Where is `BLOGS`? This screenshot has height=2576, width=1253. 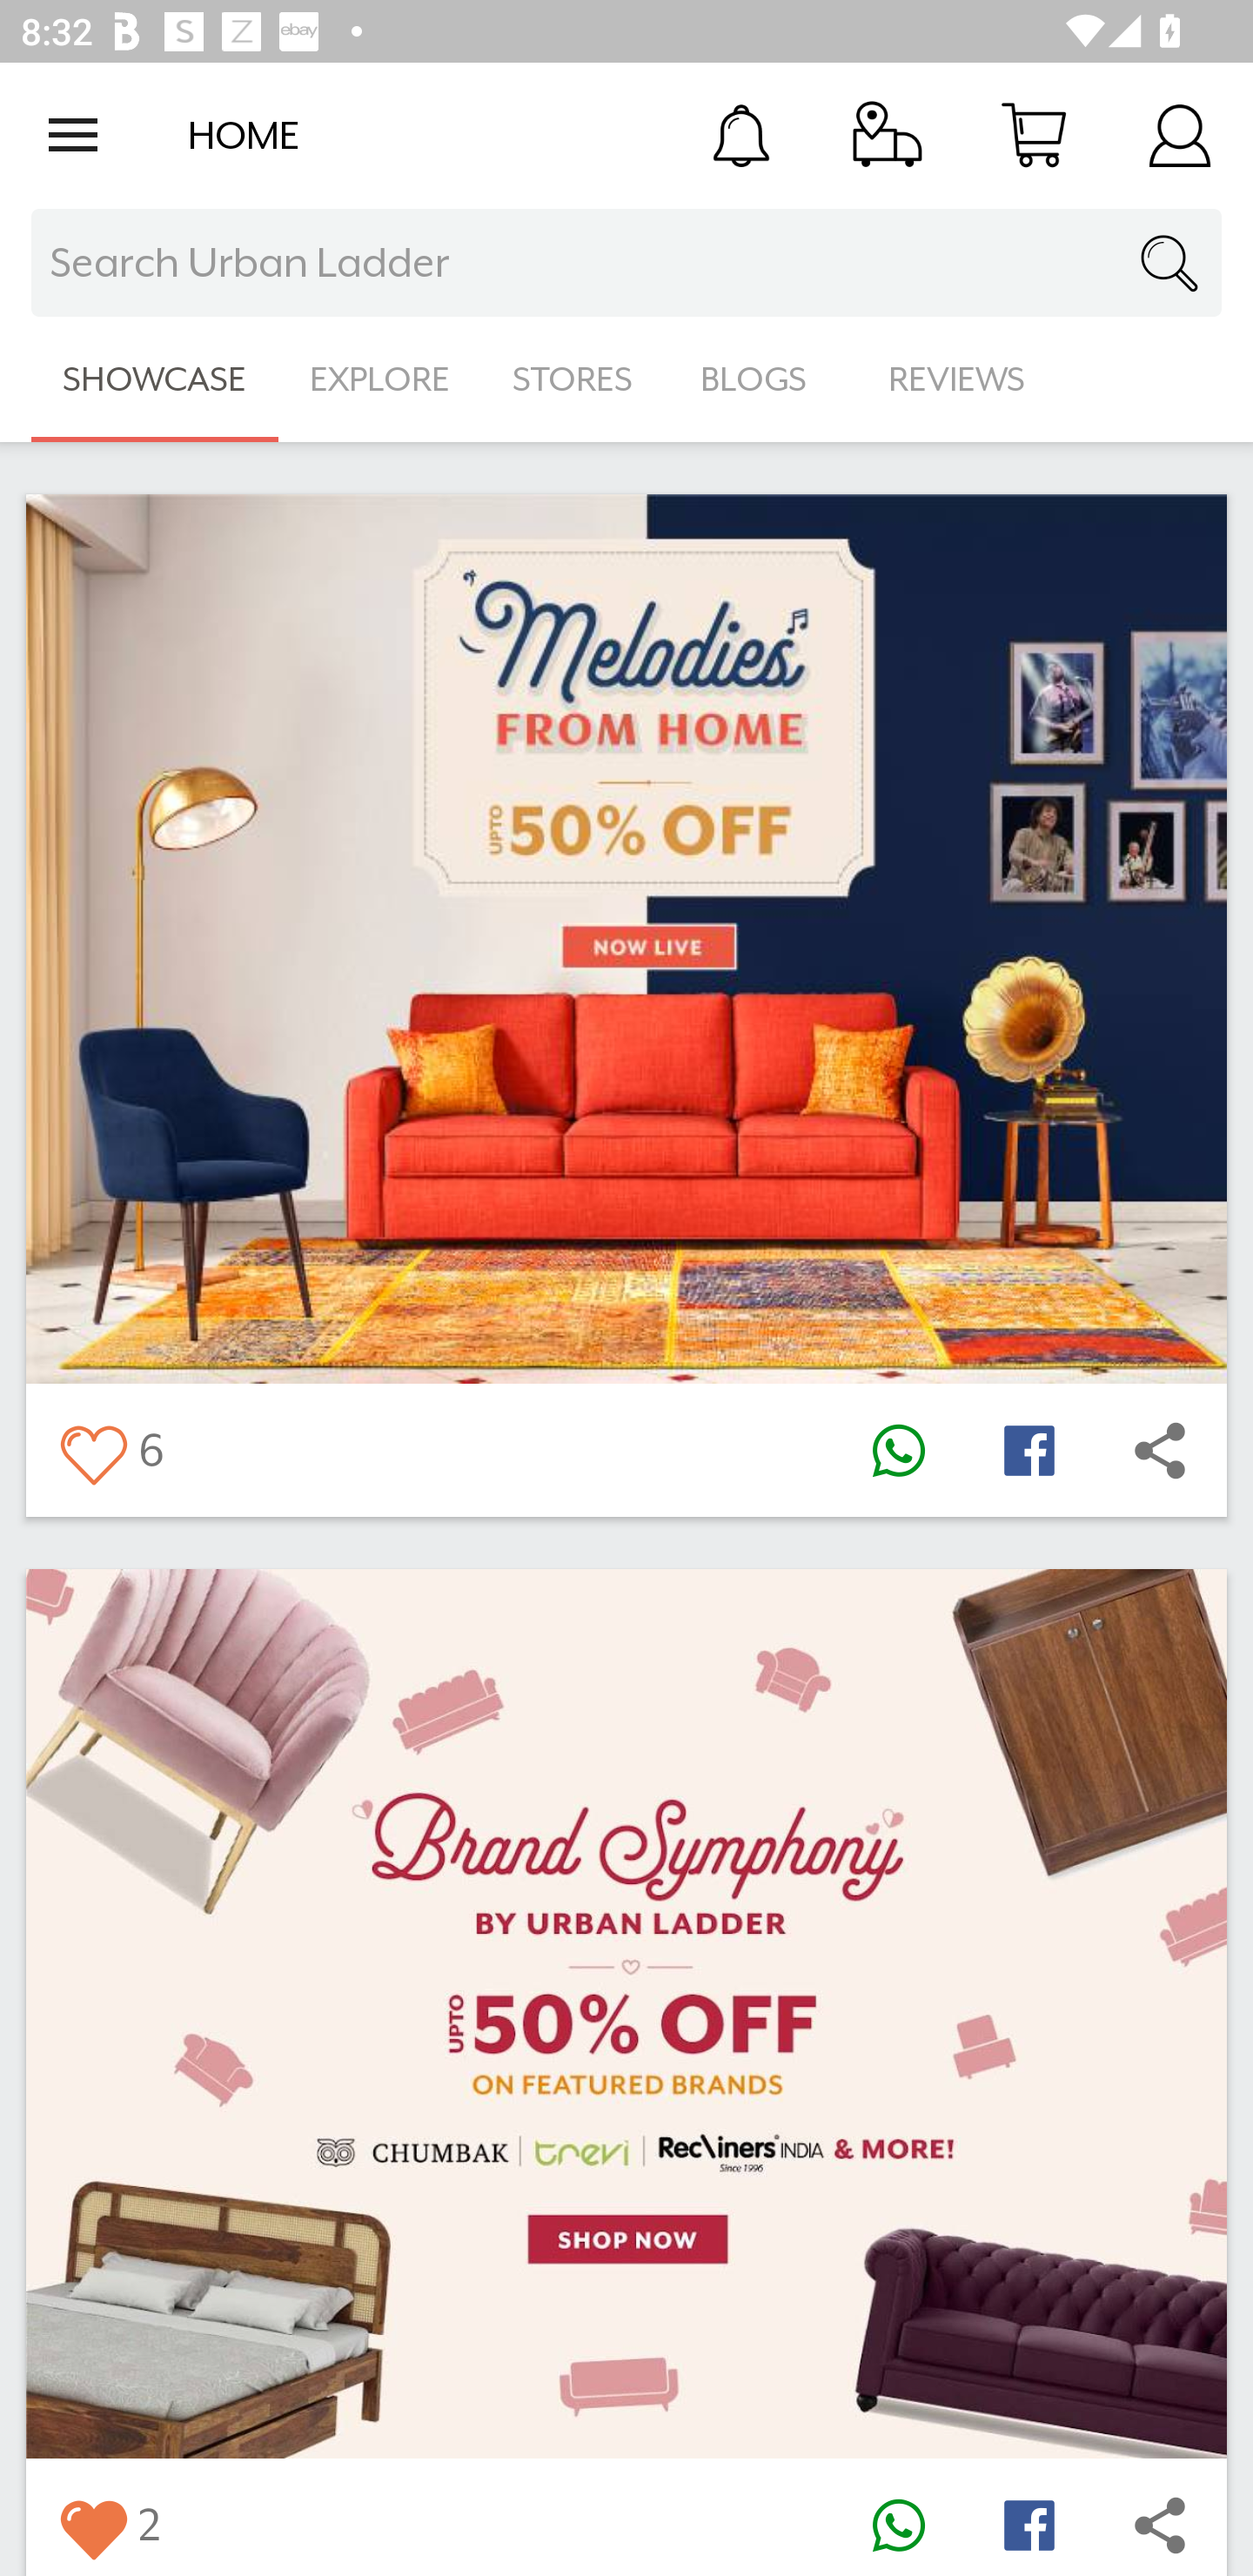
BLOGS is located at coordinates (762, 379).